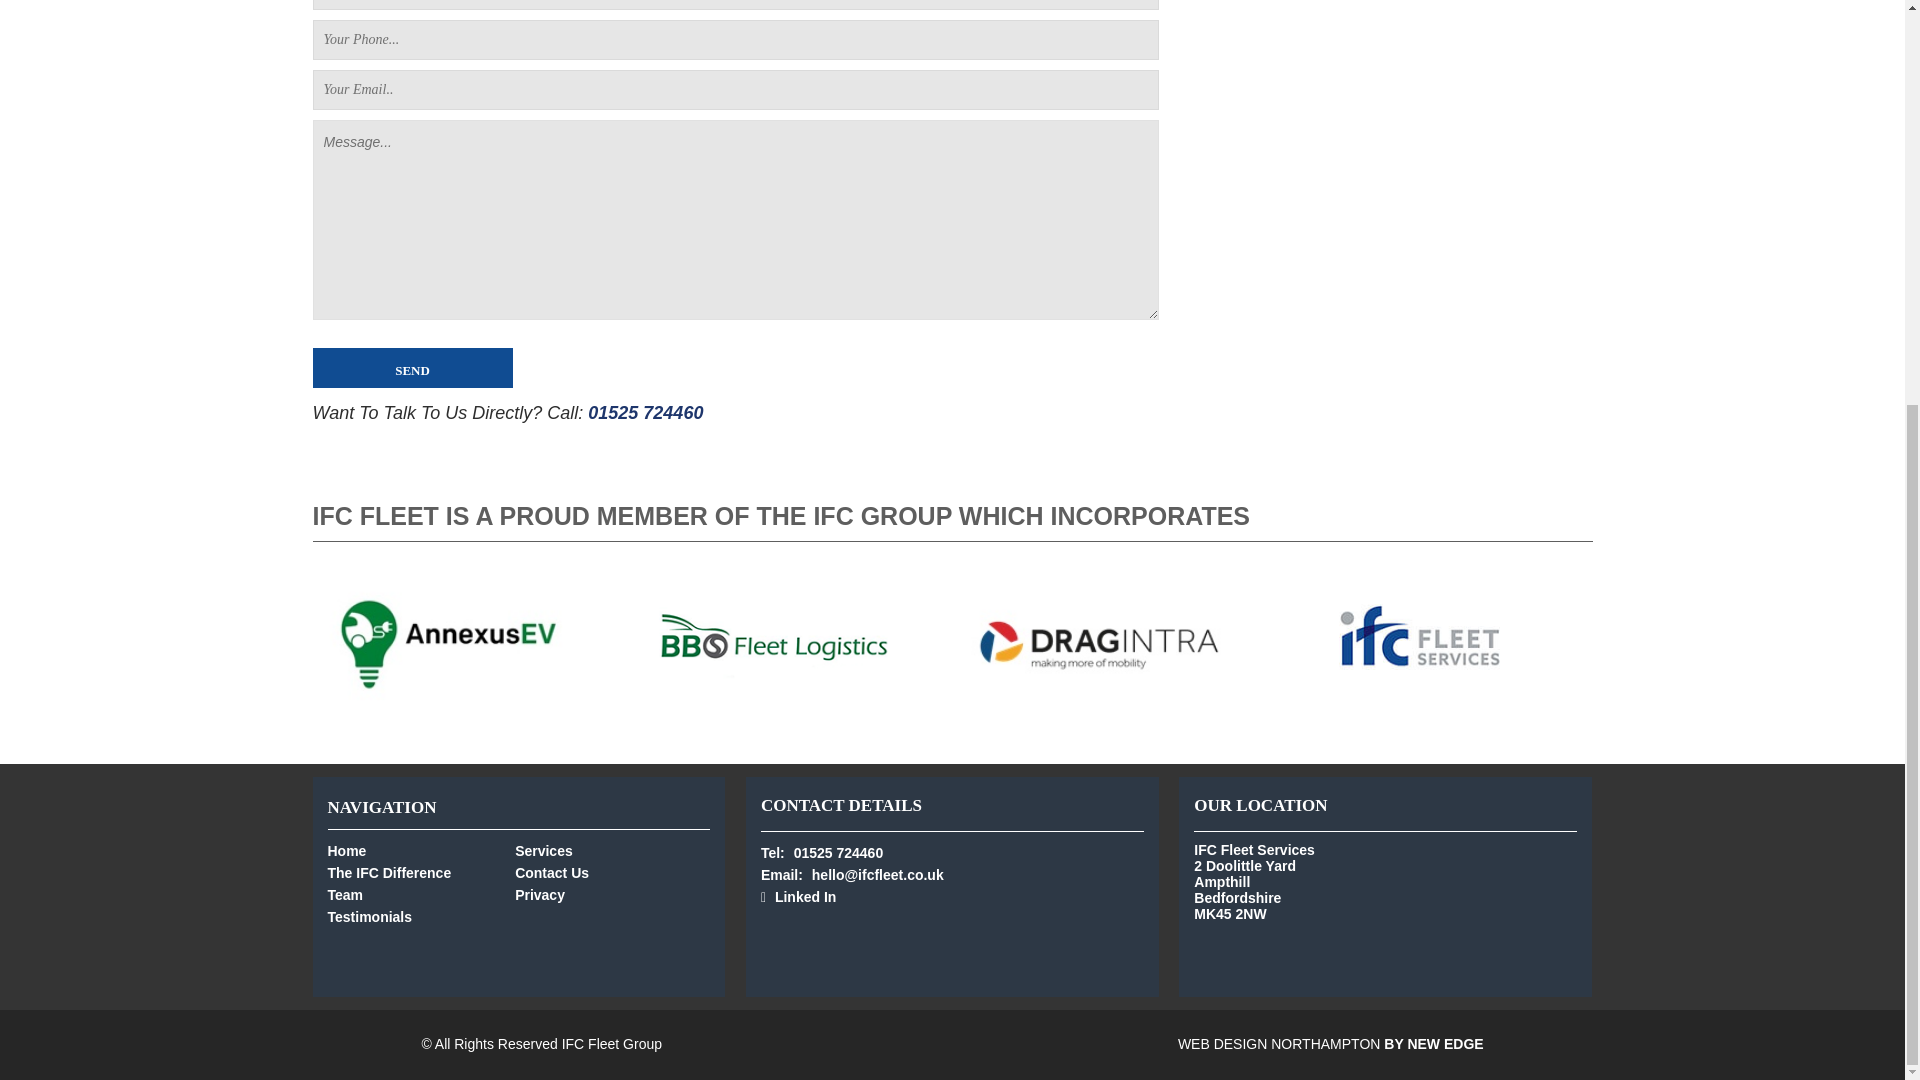  I want to click on Team, so click(422, 895).